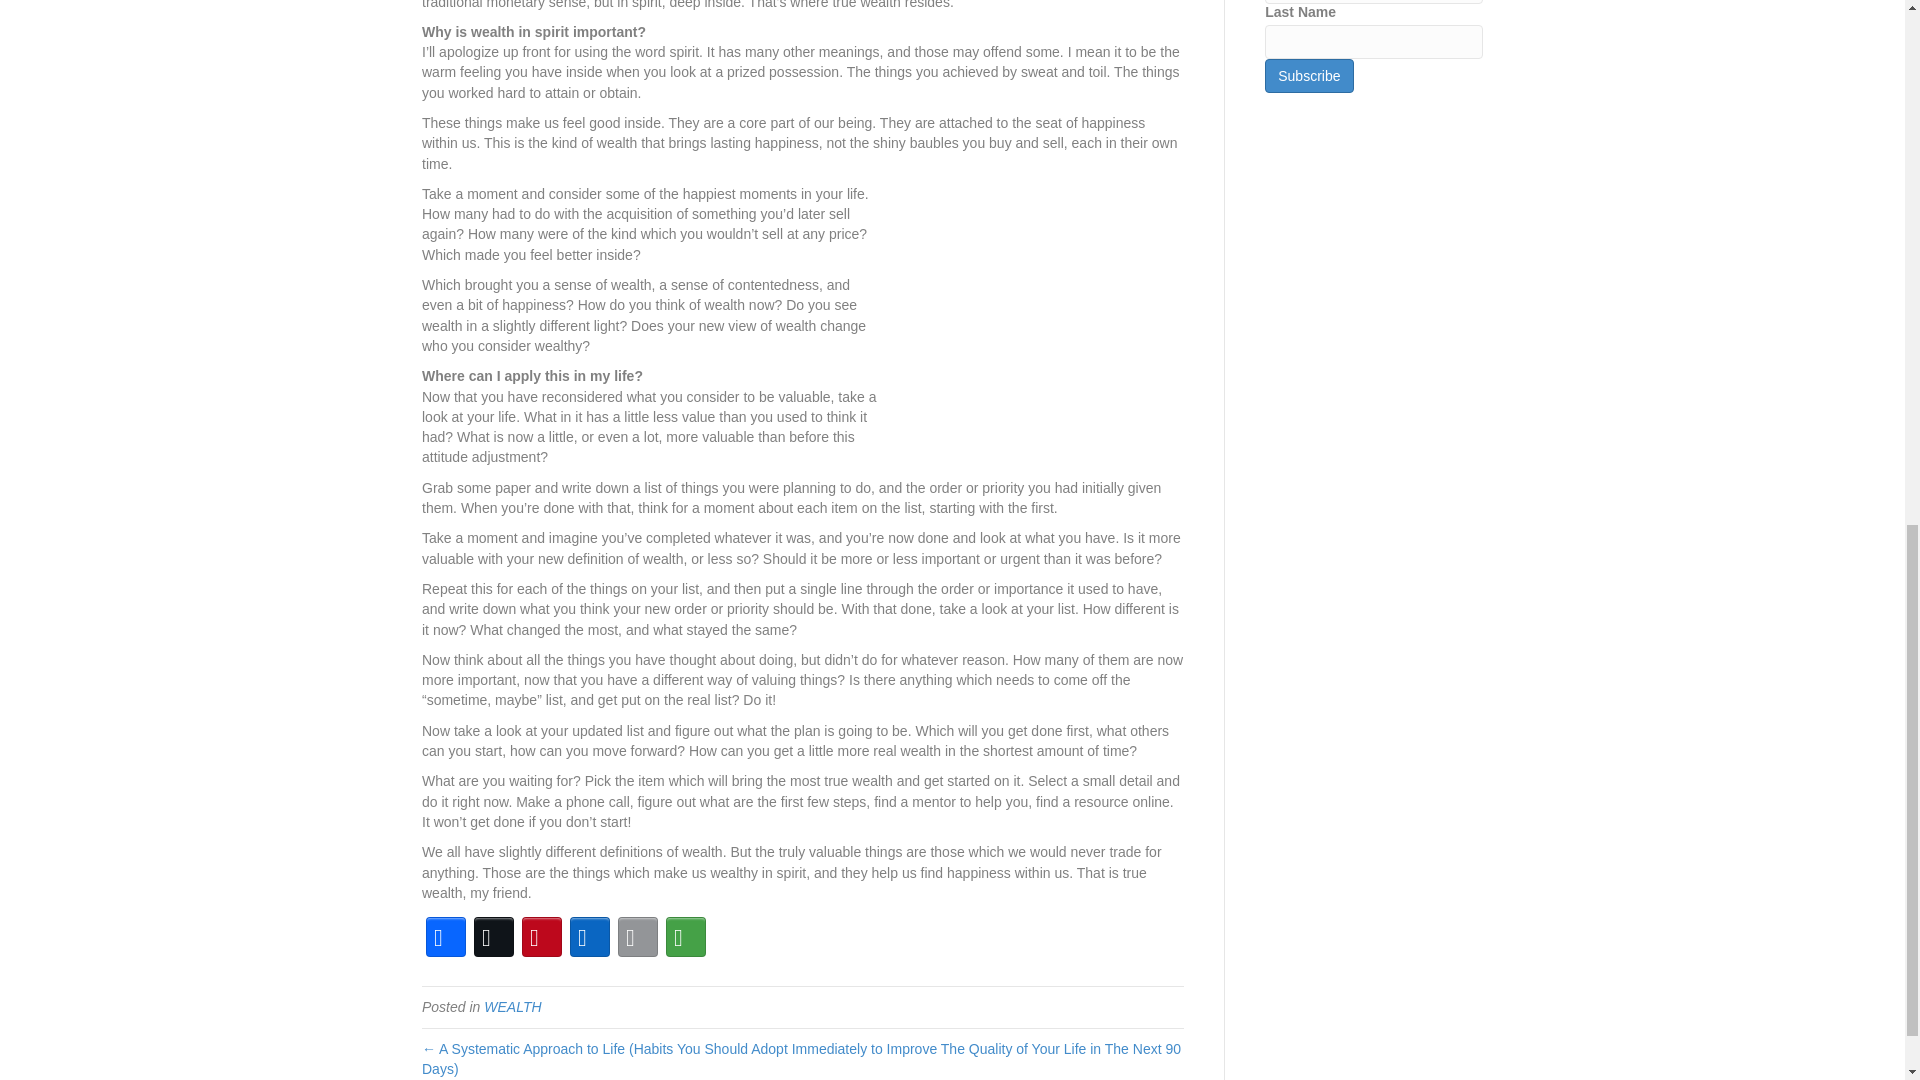 The image size is (1920, 1080). I want to click on Advertisement, so click(1034, 308).